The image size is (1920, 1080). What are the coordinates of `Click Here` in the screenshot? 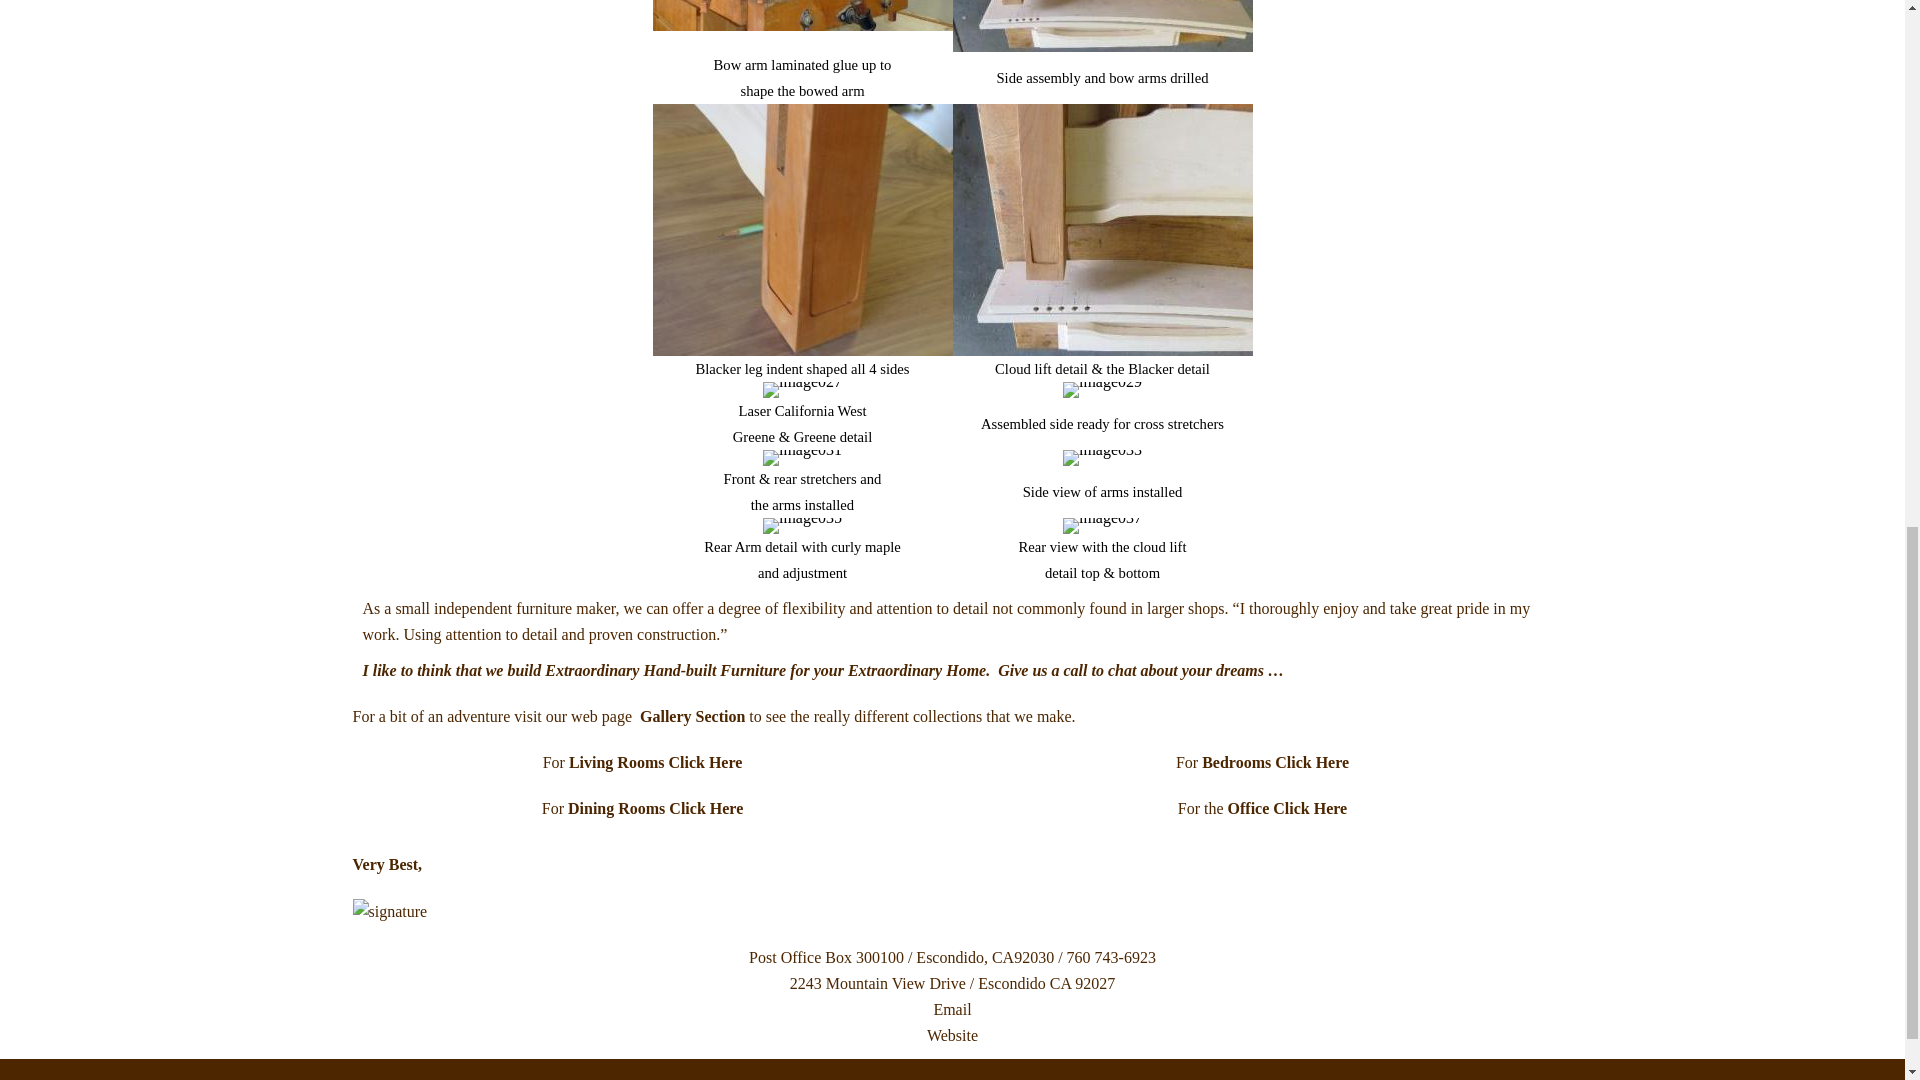 It's located at (706, 808).